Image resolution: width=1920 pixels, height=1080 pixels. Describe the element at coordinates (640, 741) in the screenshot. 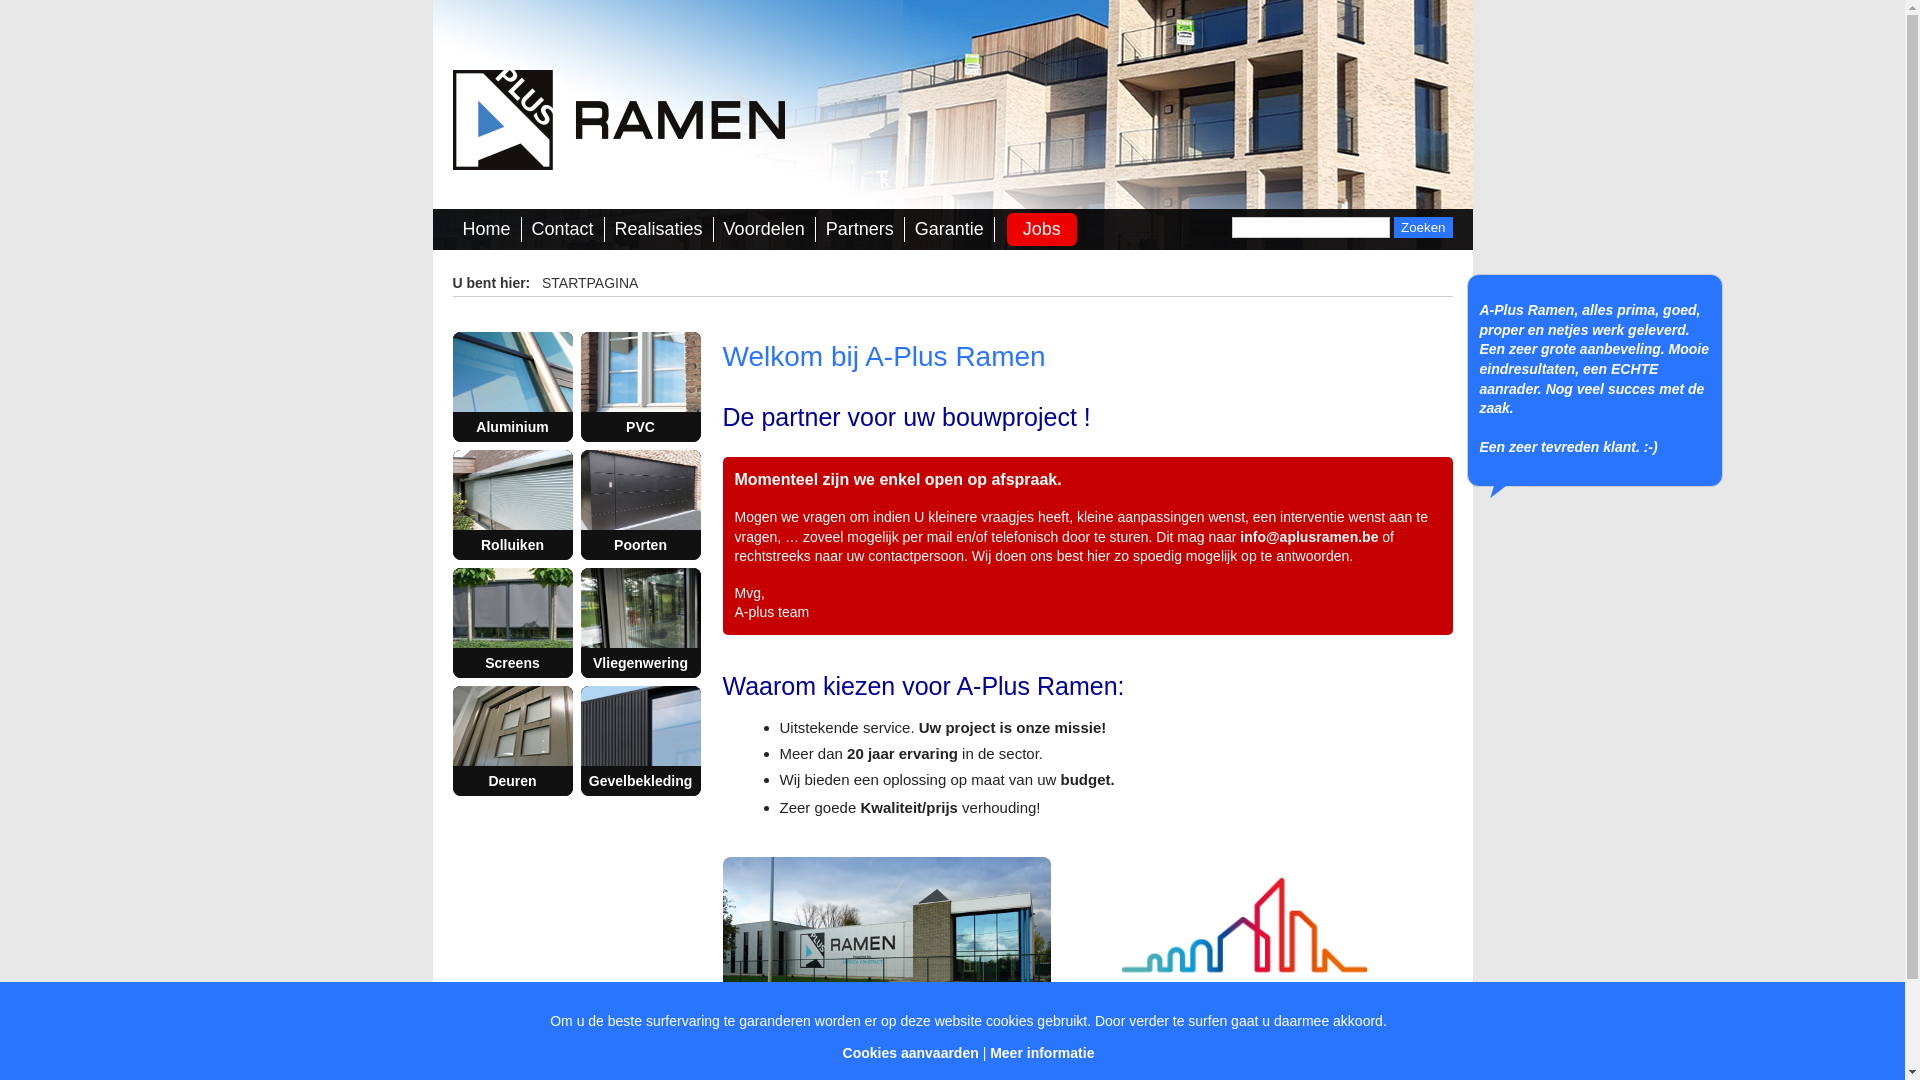

I see `Gevelbekleding` at that location.